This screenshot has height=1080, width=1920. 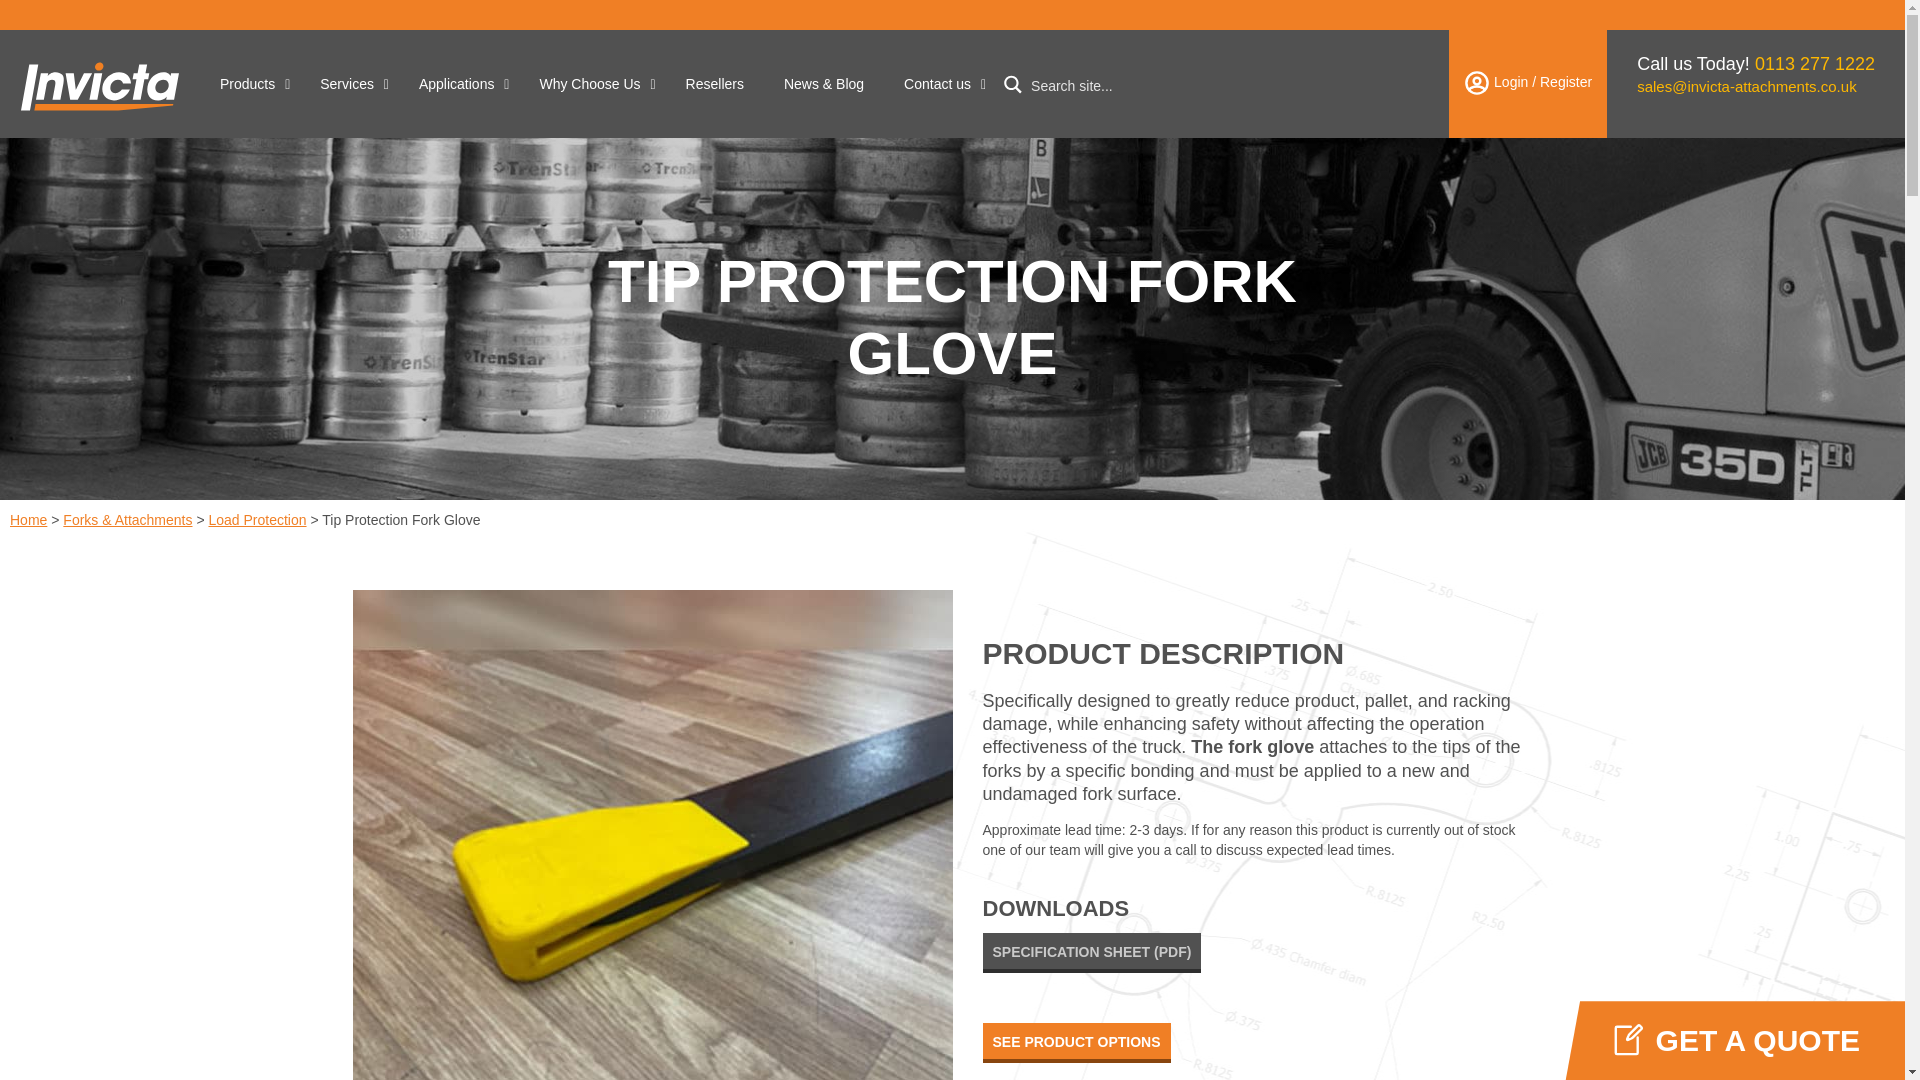 I want to click on Why Choose Us, so click(x=591, y=88).